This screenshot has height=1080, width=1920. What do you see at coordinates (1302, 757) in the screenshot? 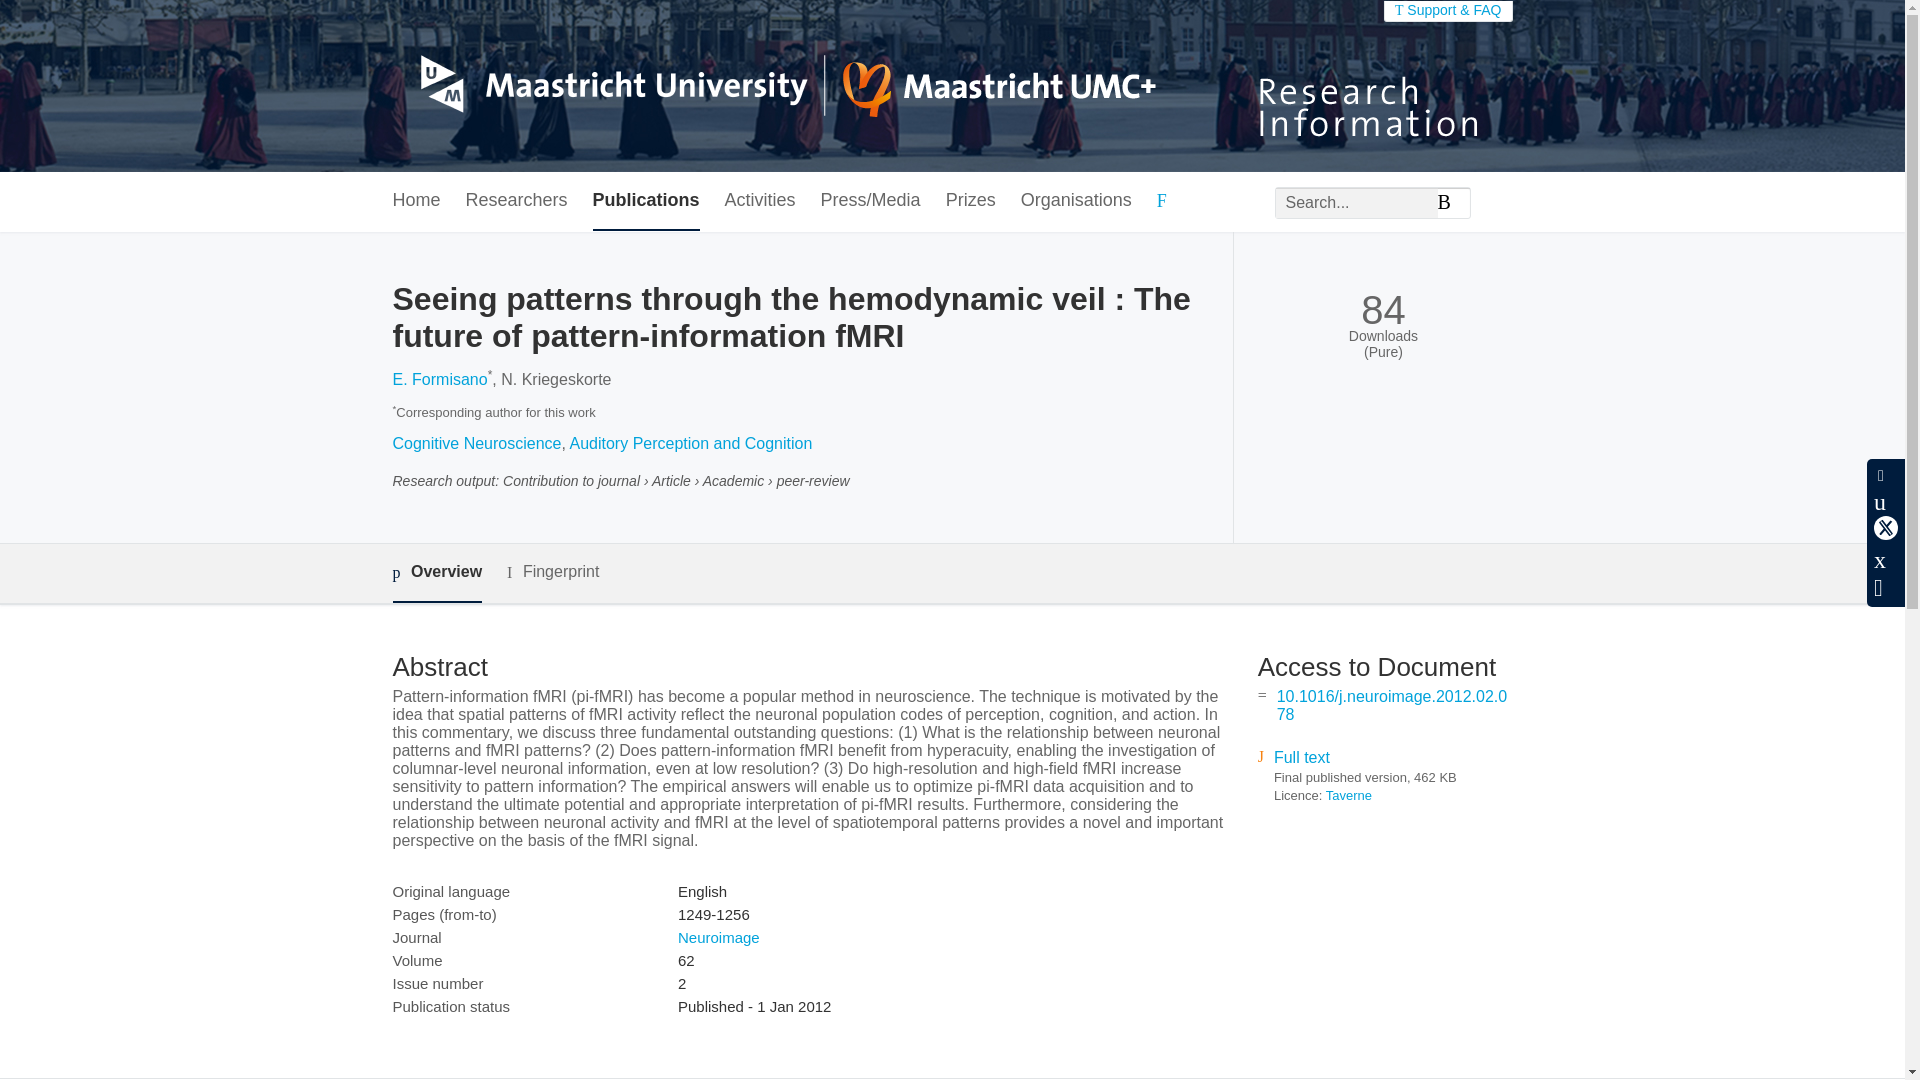
I see `Full text` at bounding box center [1302, 757].